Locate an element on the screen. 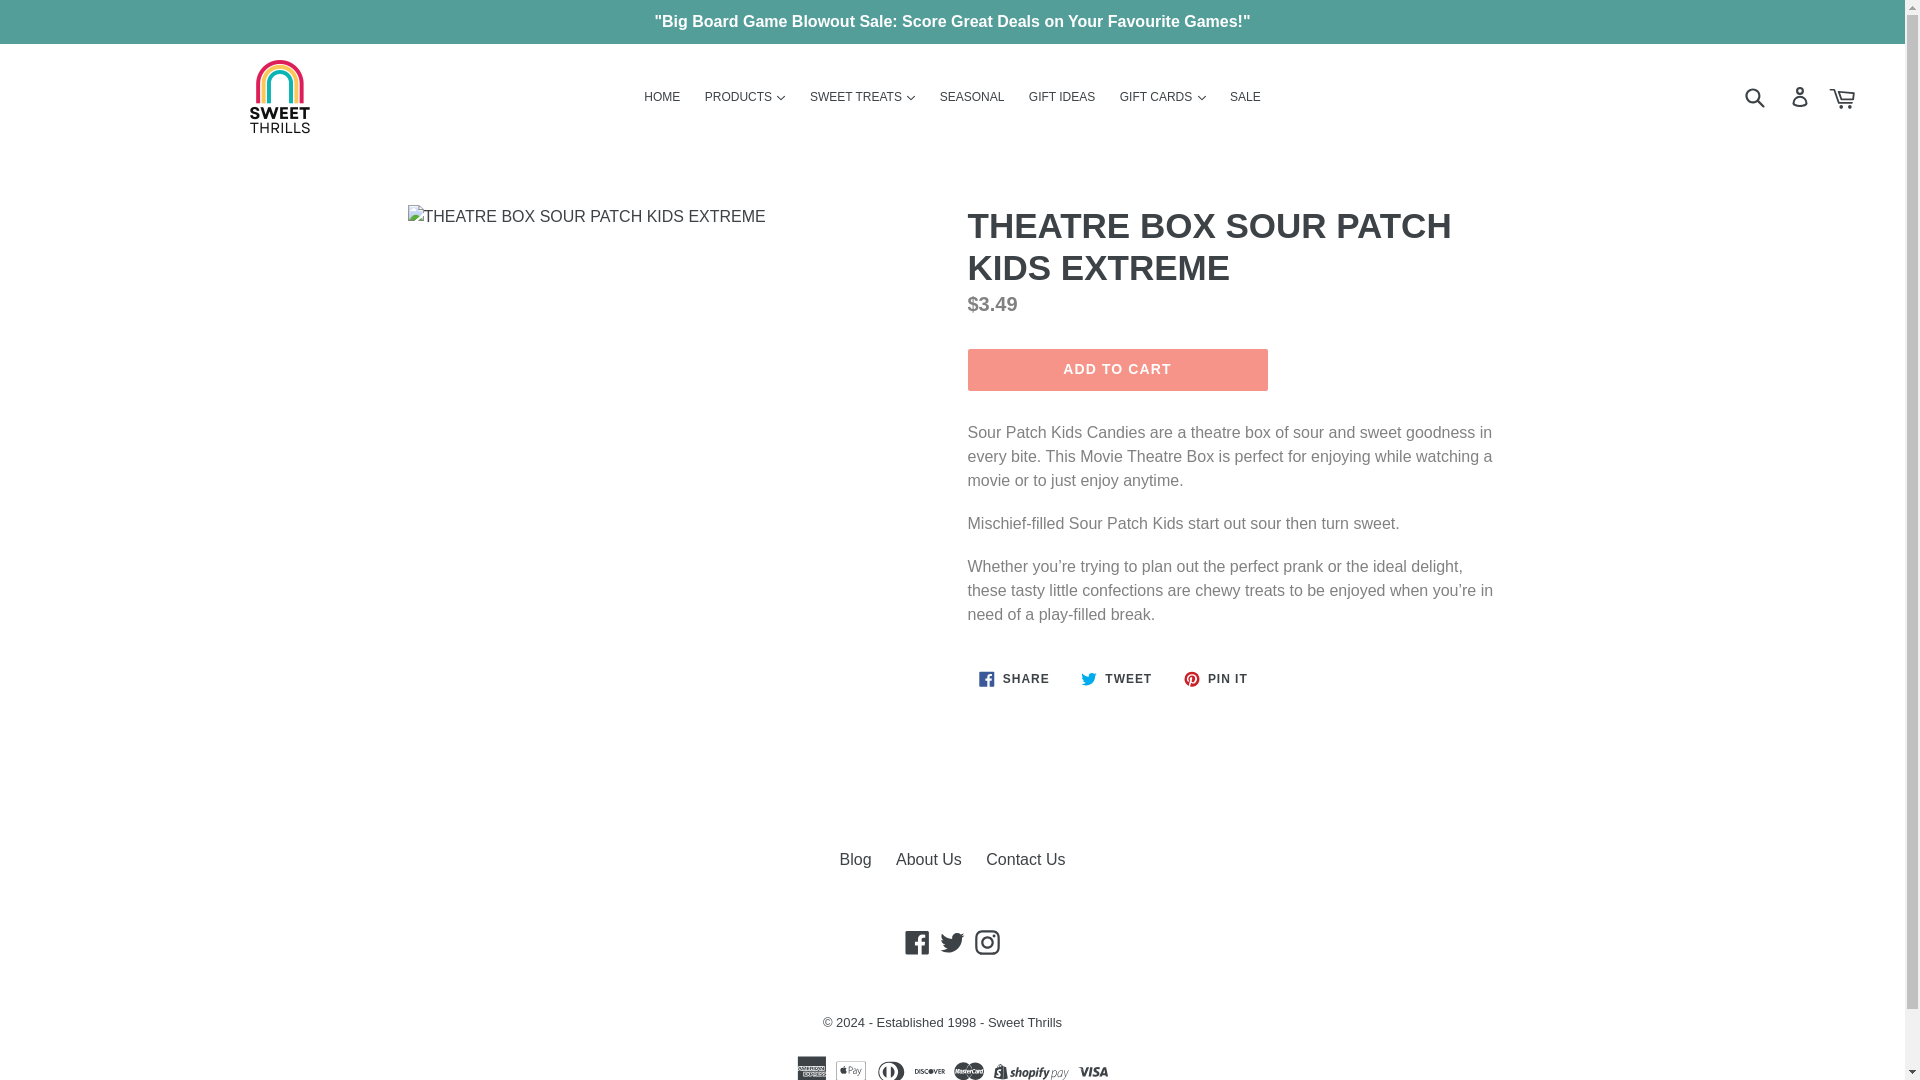 The height and width of the screenshot is (1080, 1920). Tweet on Twitter is located at coordinates (1116, 678).